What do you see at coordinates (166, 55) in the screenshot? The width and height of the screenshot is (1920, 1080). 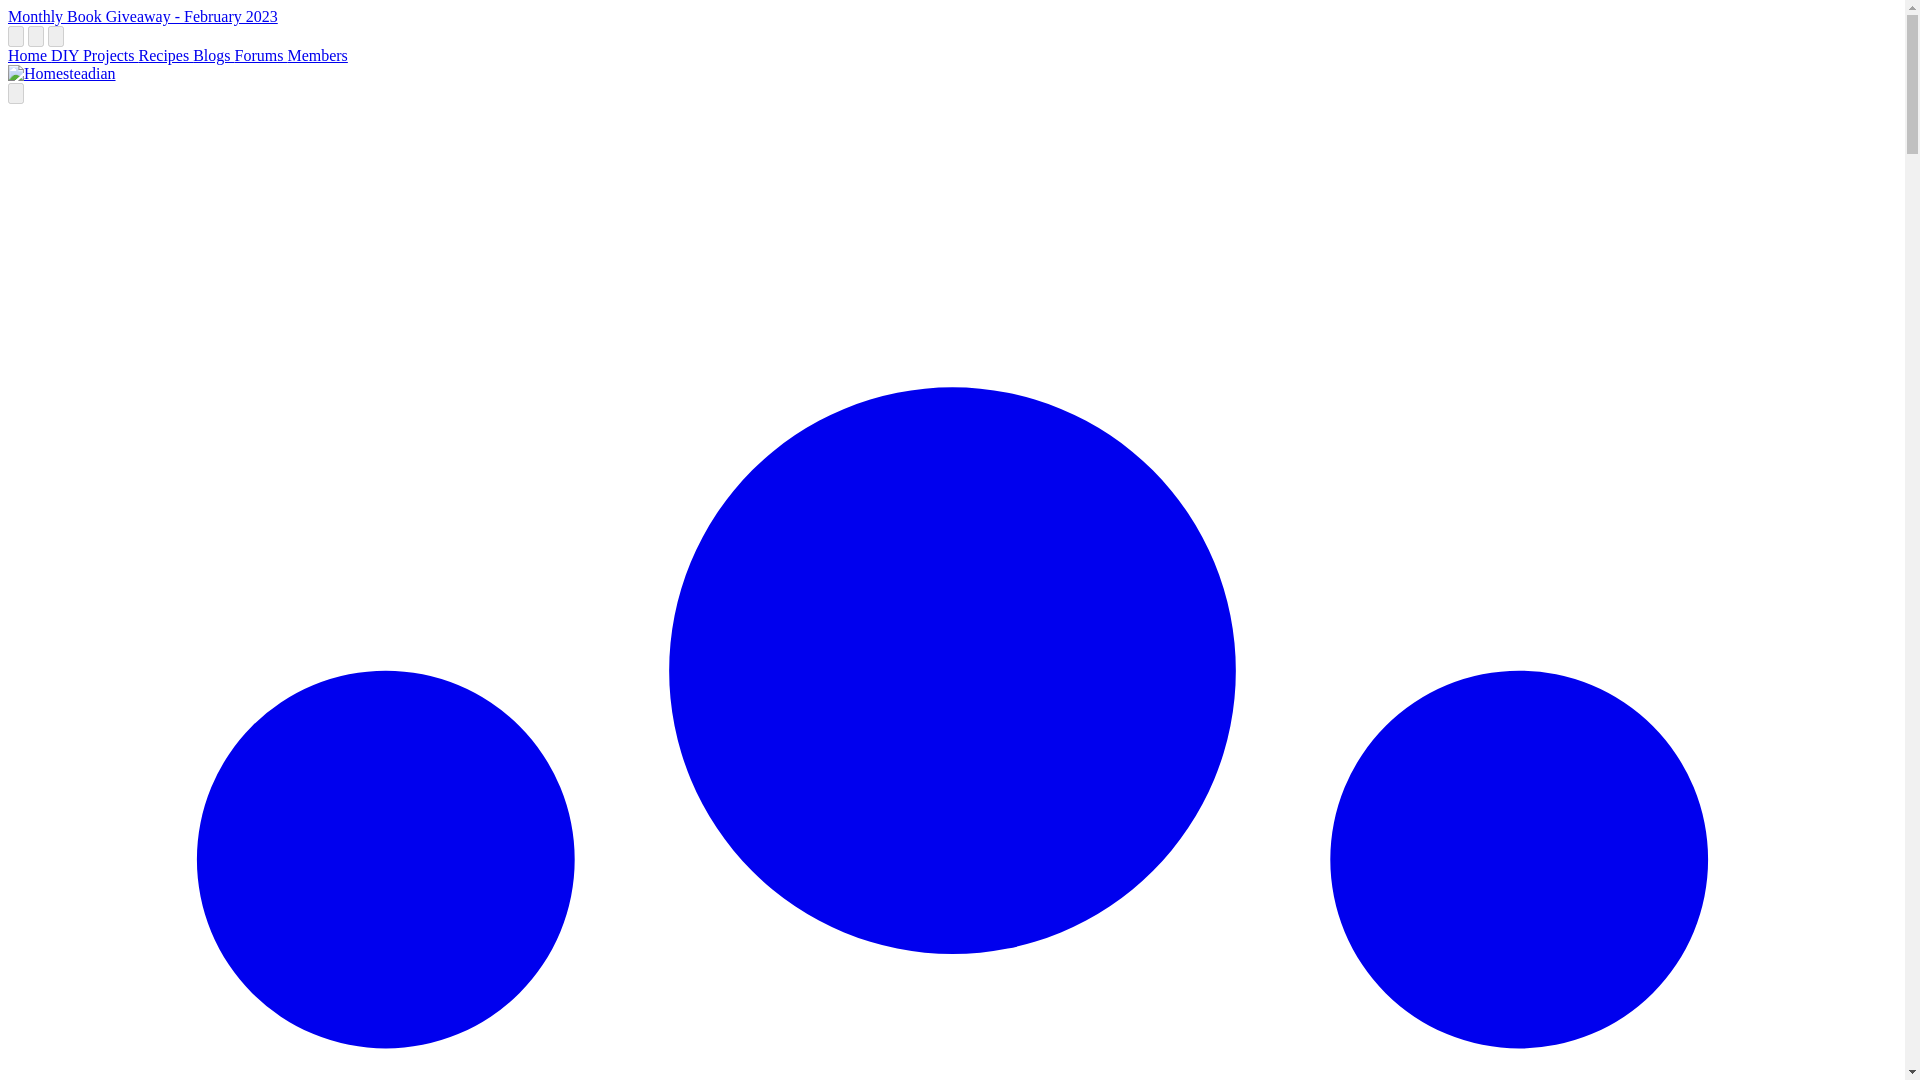 I see `Recipes` at bounding box center [166, 55].